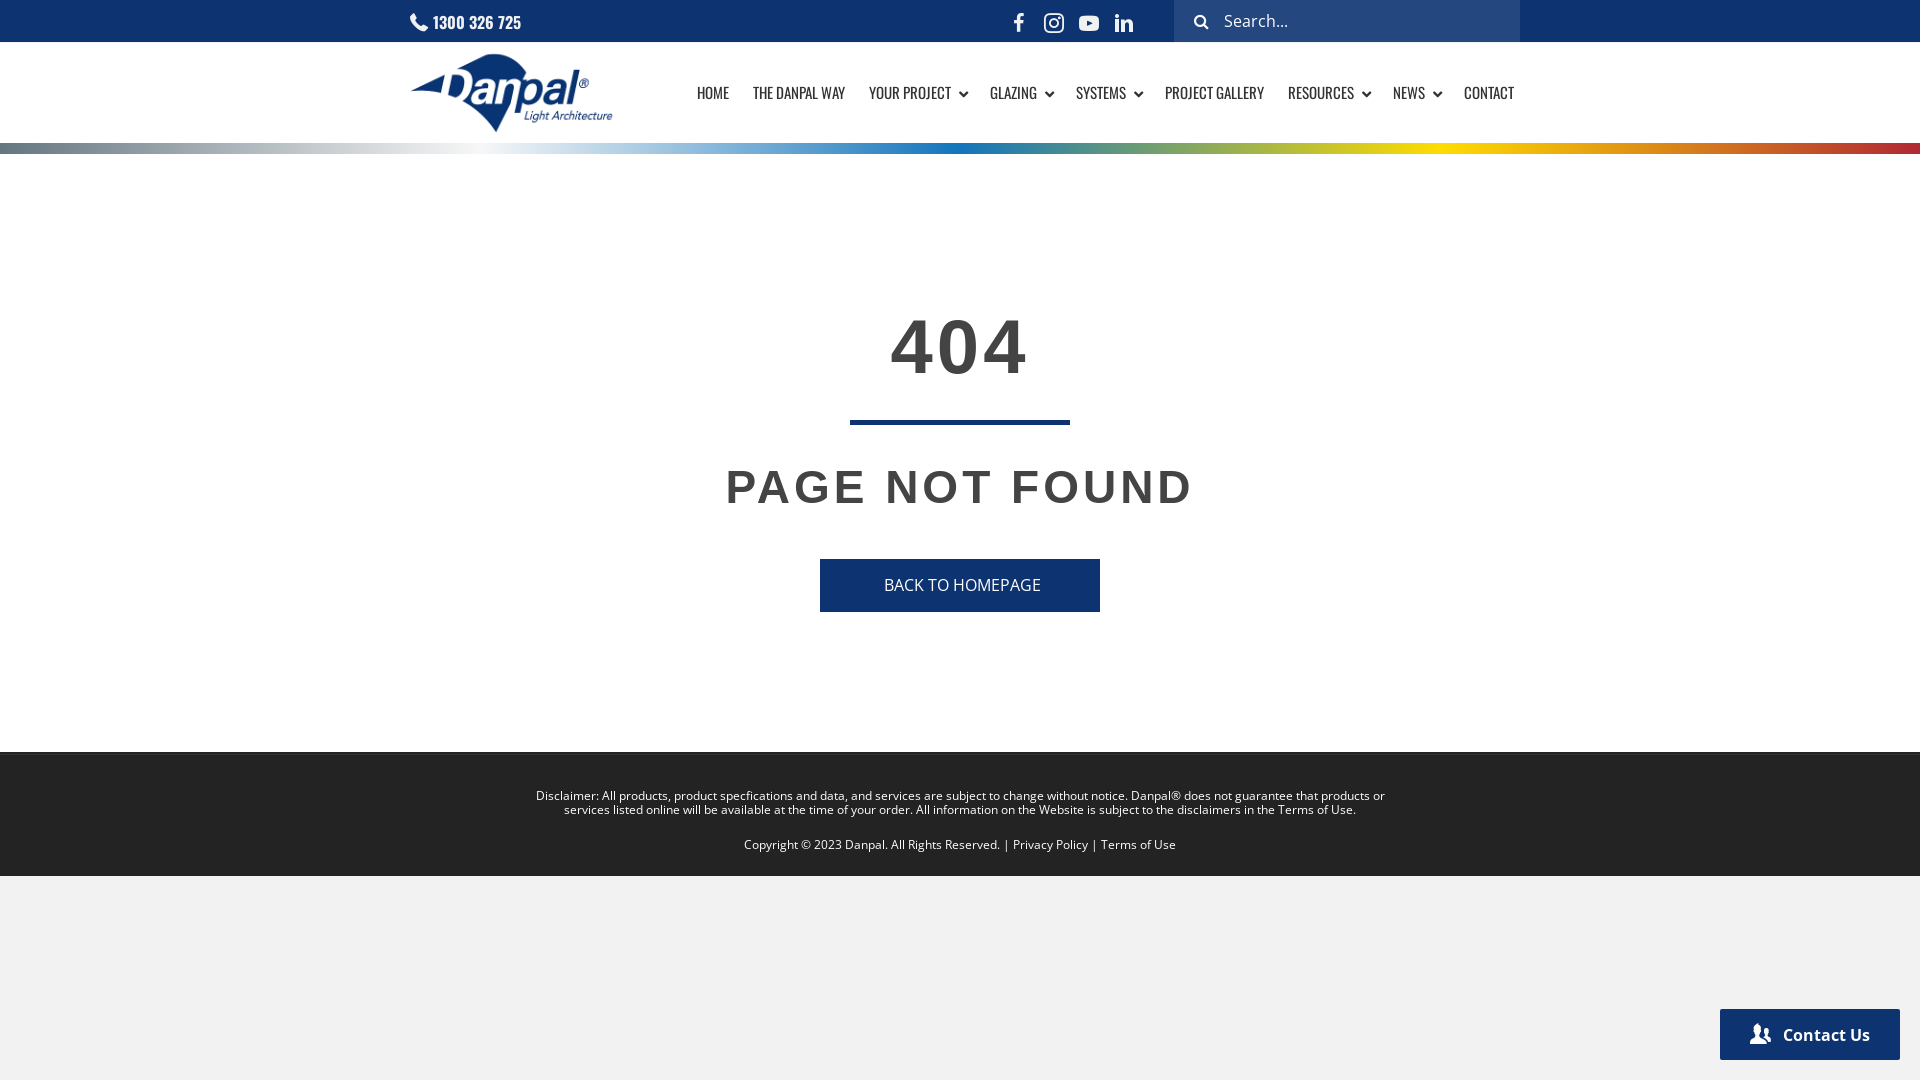 This screenshot has height=1080, width=1920. What do you see at coordinates (1489, 93) in the screenshot?
I see `CONTACT` at bounding box center [1489, 93].